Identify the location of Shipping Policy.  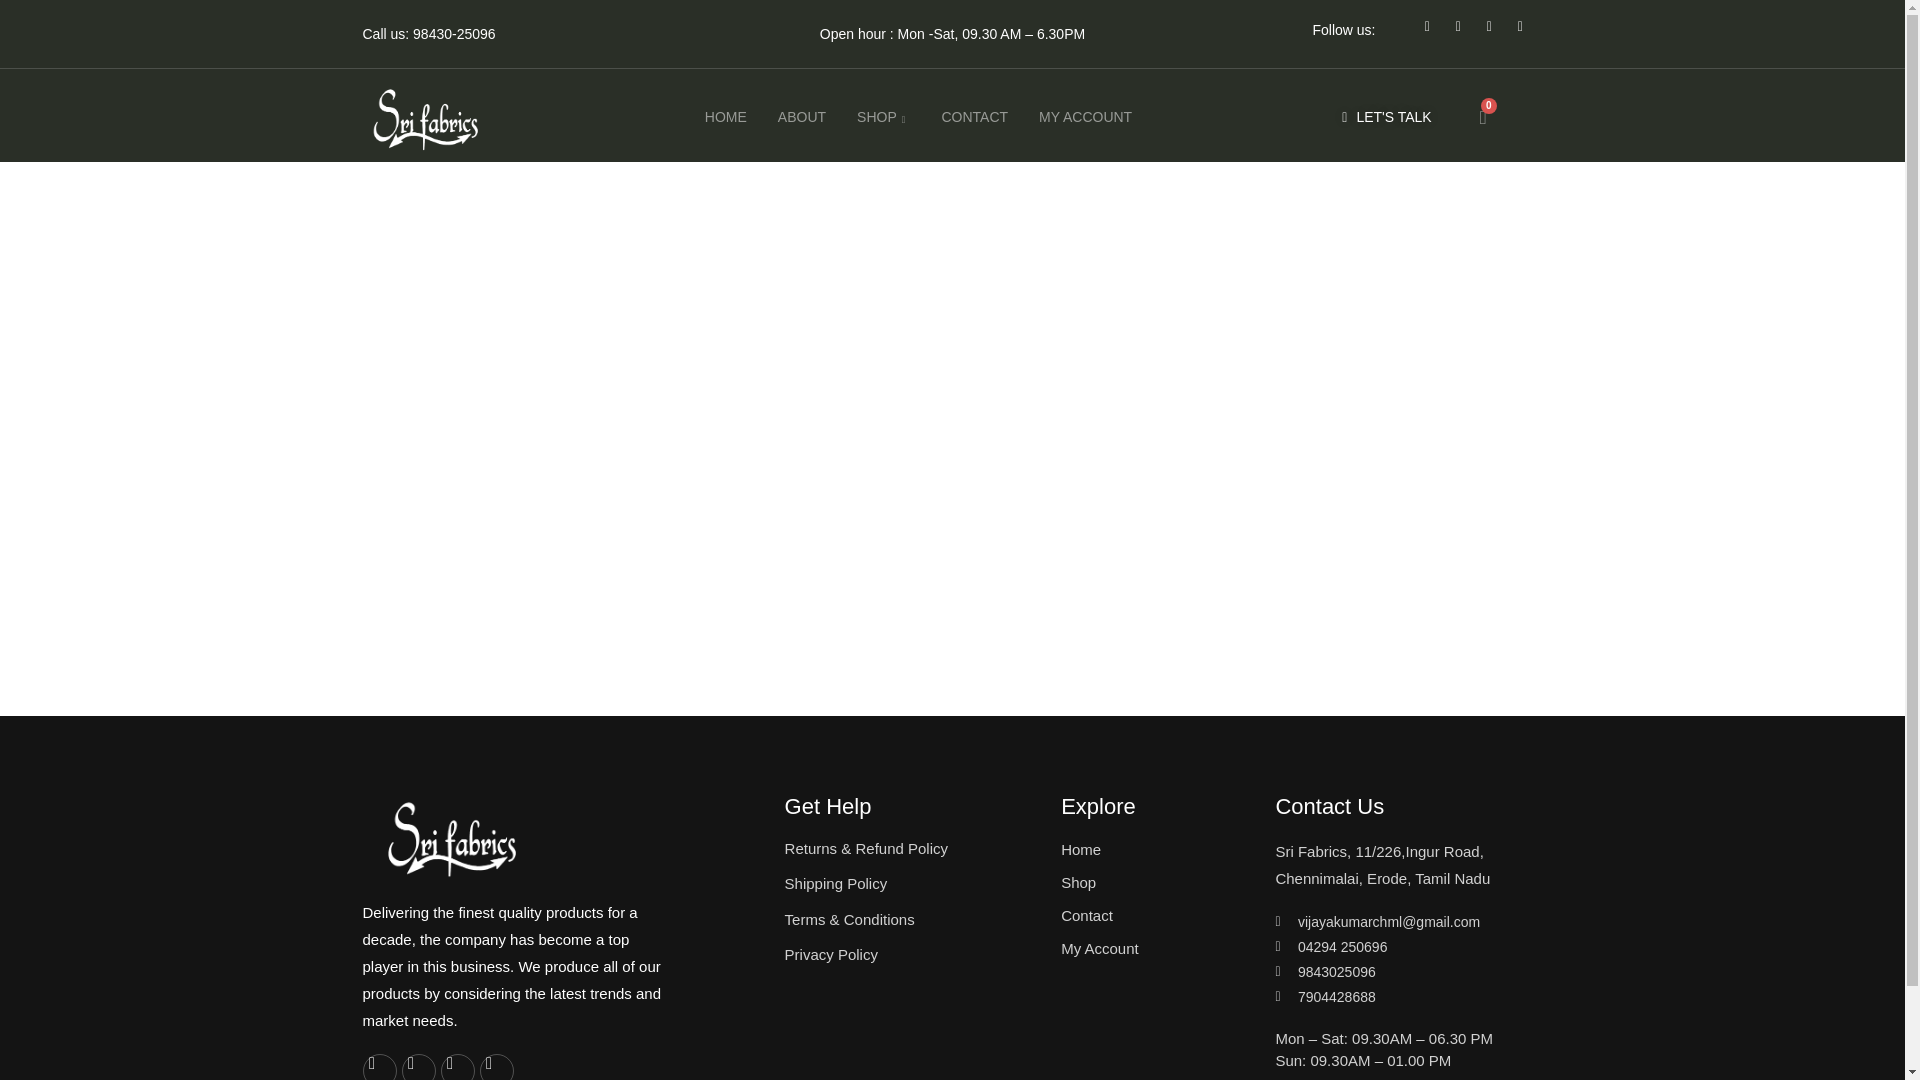
(914, 884).